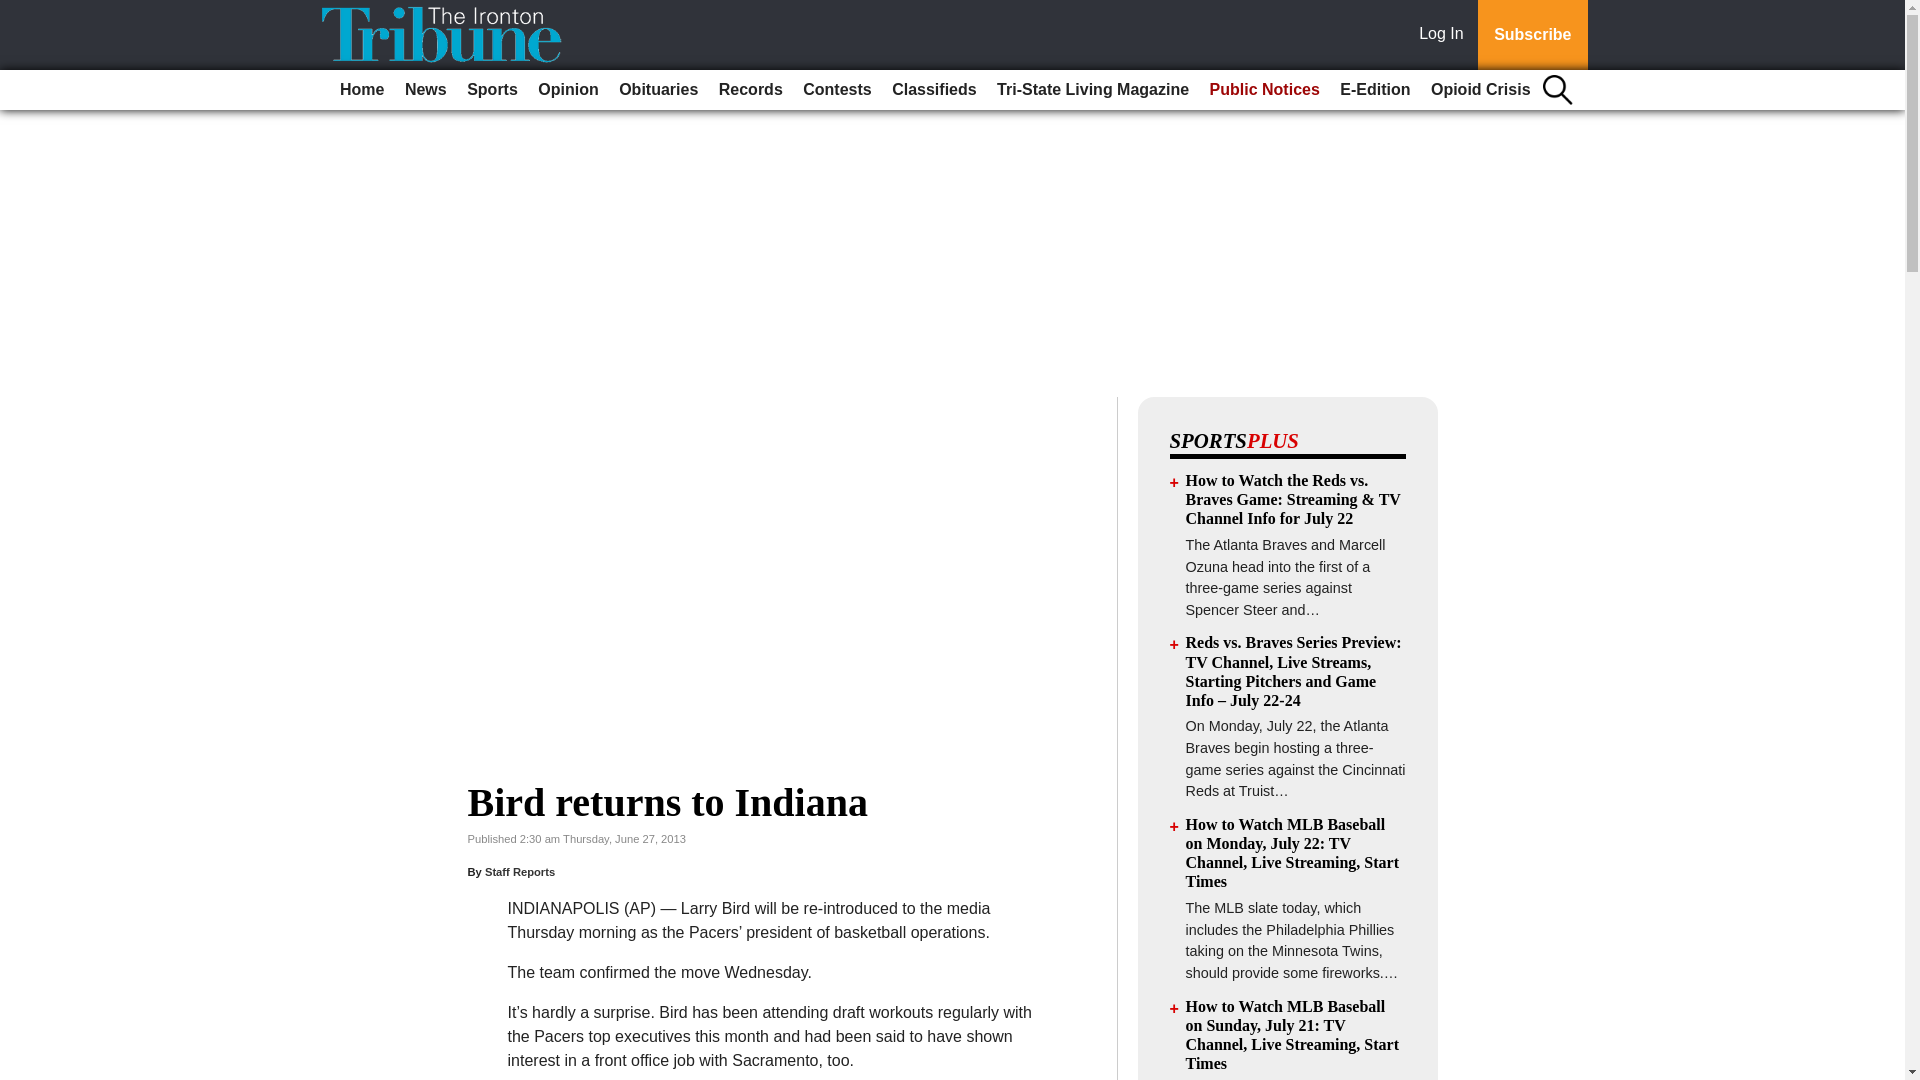 The height and width of the screenshot is (1080, 1920). What do you see at coordinates (658, 90) in the screenshot?
I see `Obituaries` at bounding box center [658, 90].